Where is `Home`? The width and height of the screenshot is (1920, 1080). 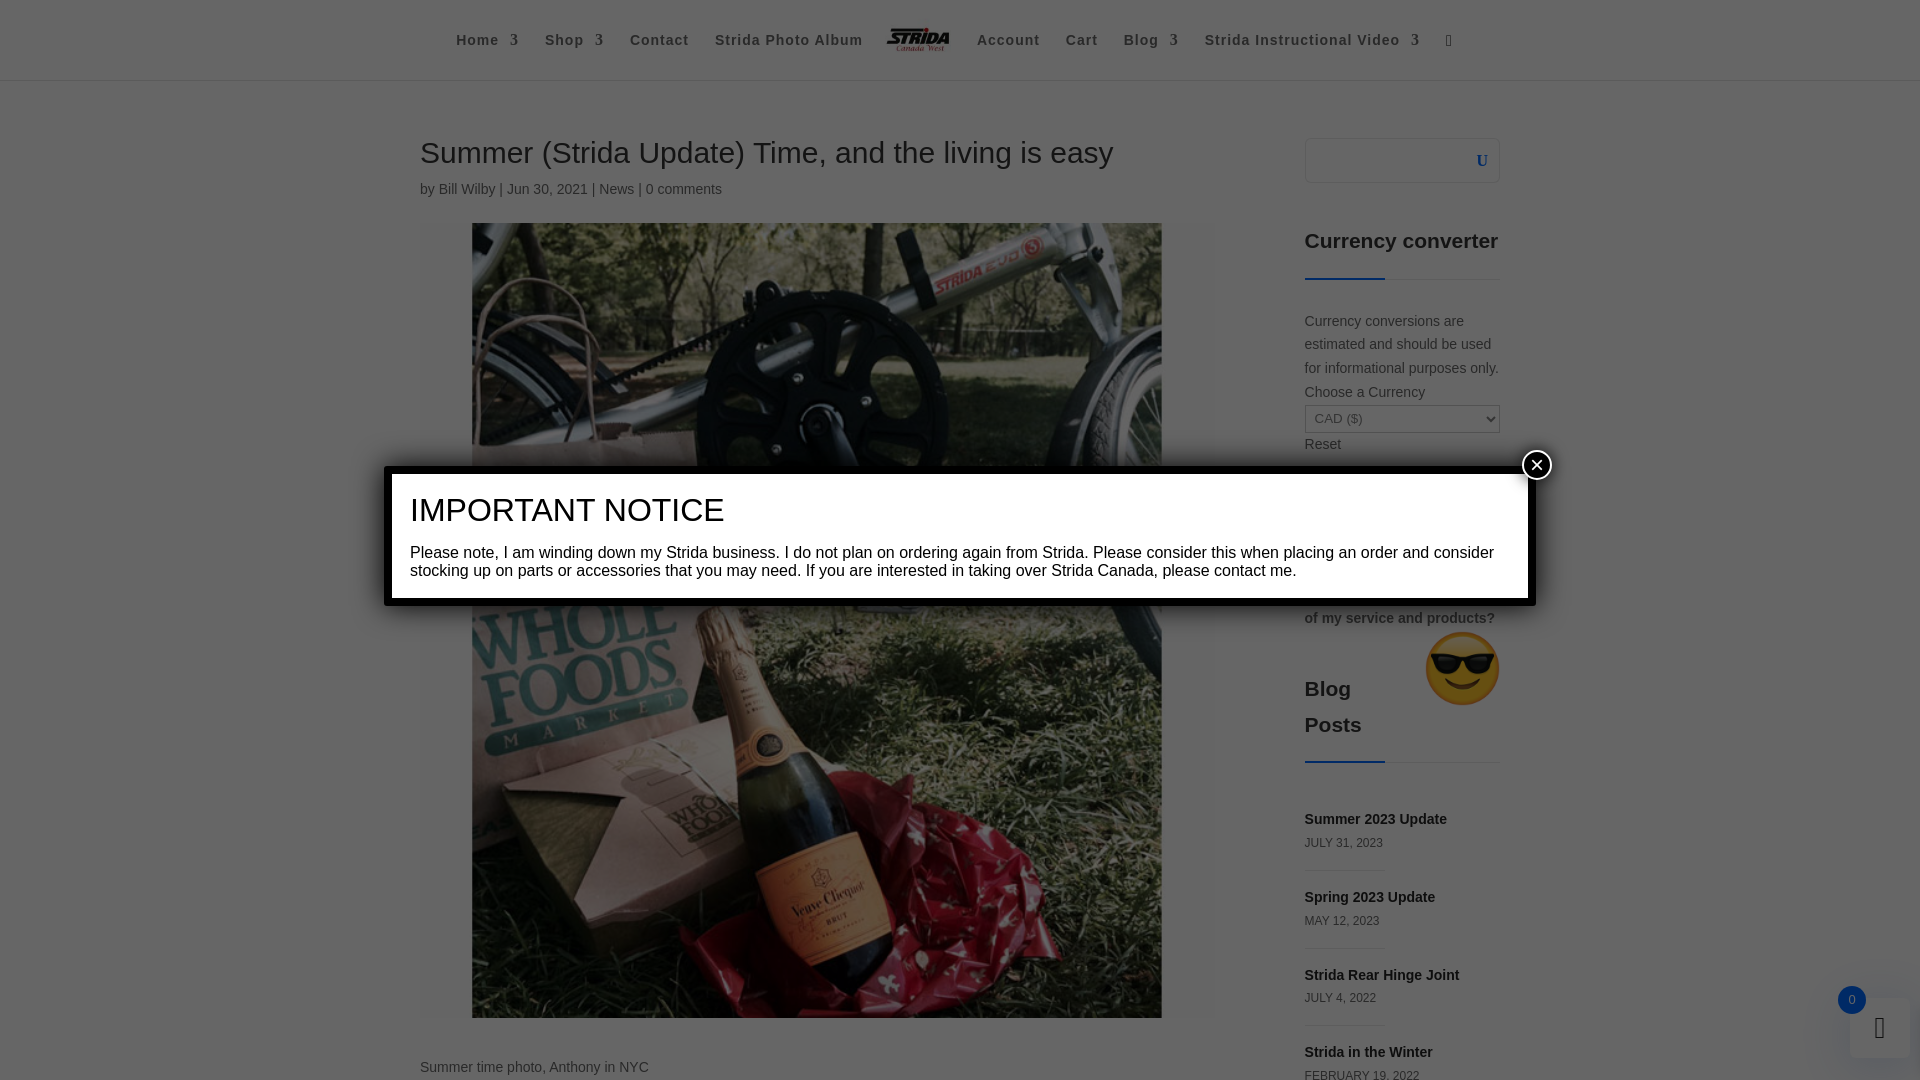 Home is located at coordinates (487, 56).